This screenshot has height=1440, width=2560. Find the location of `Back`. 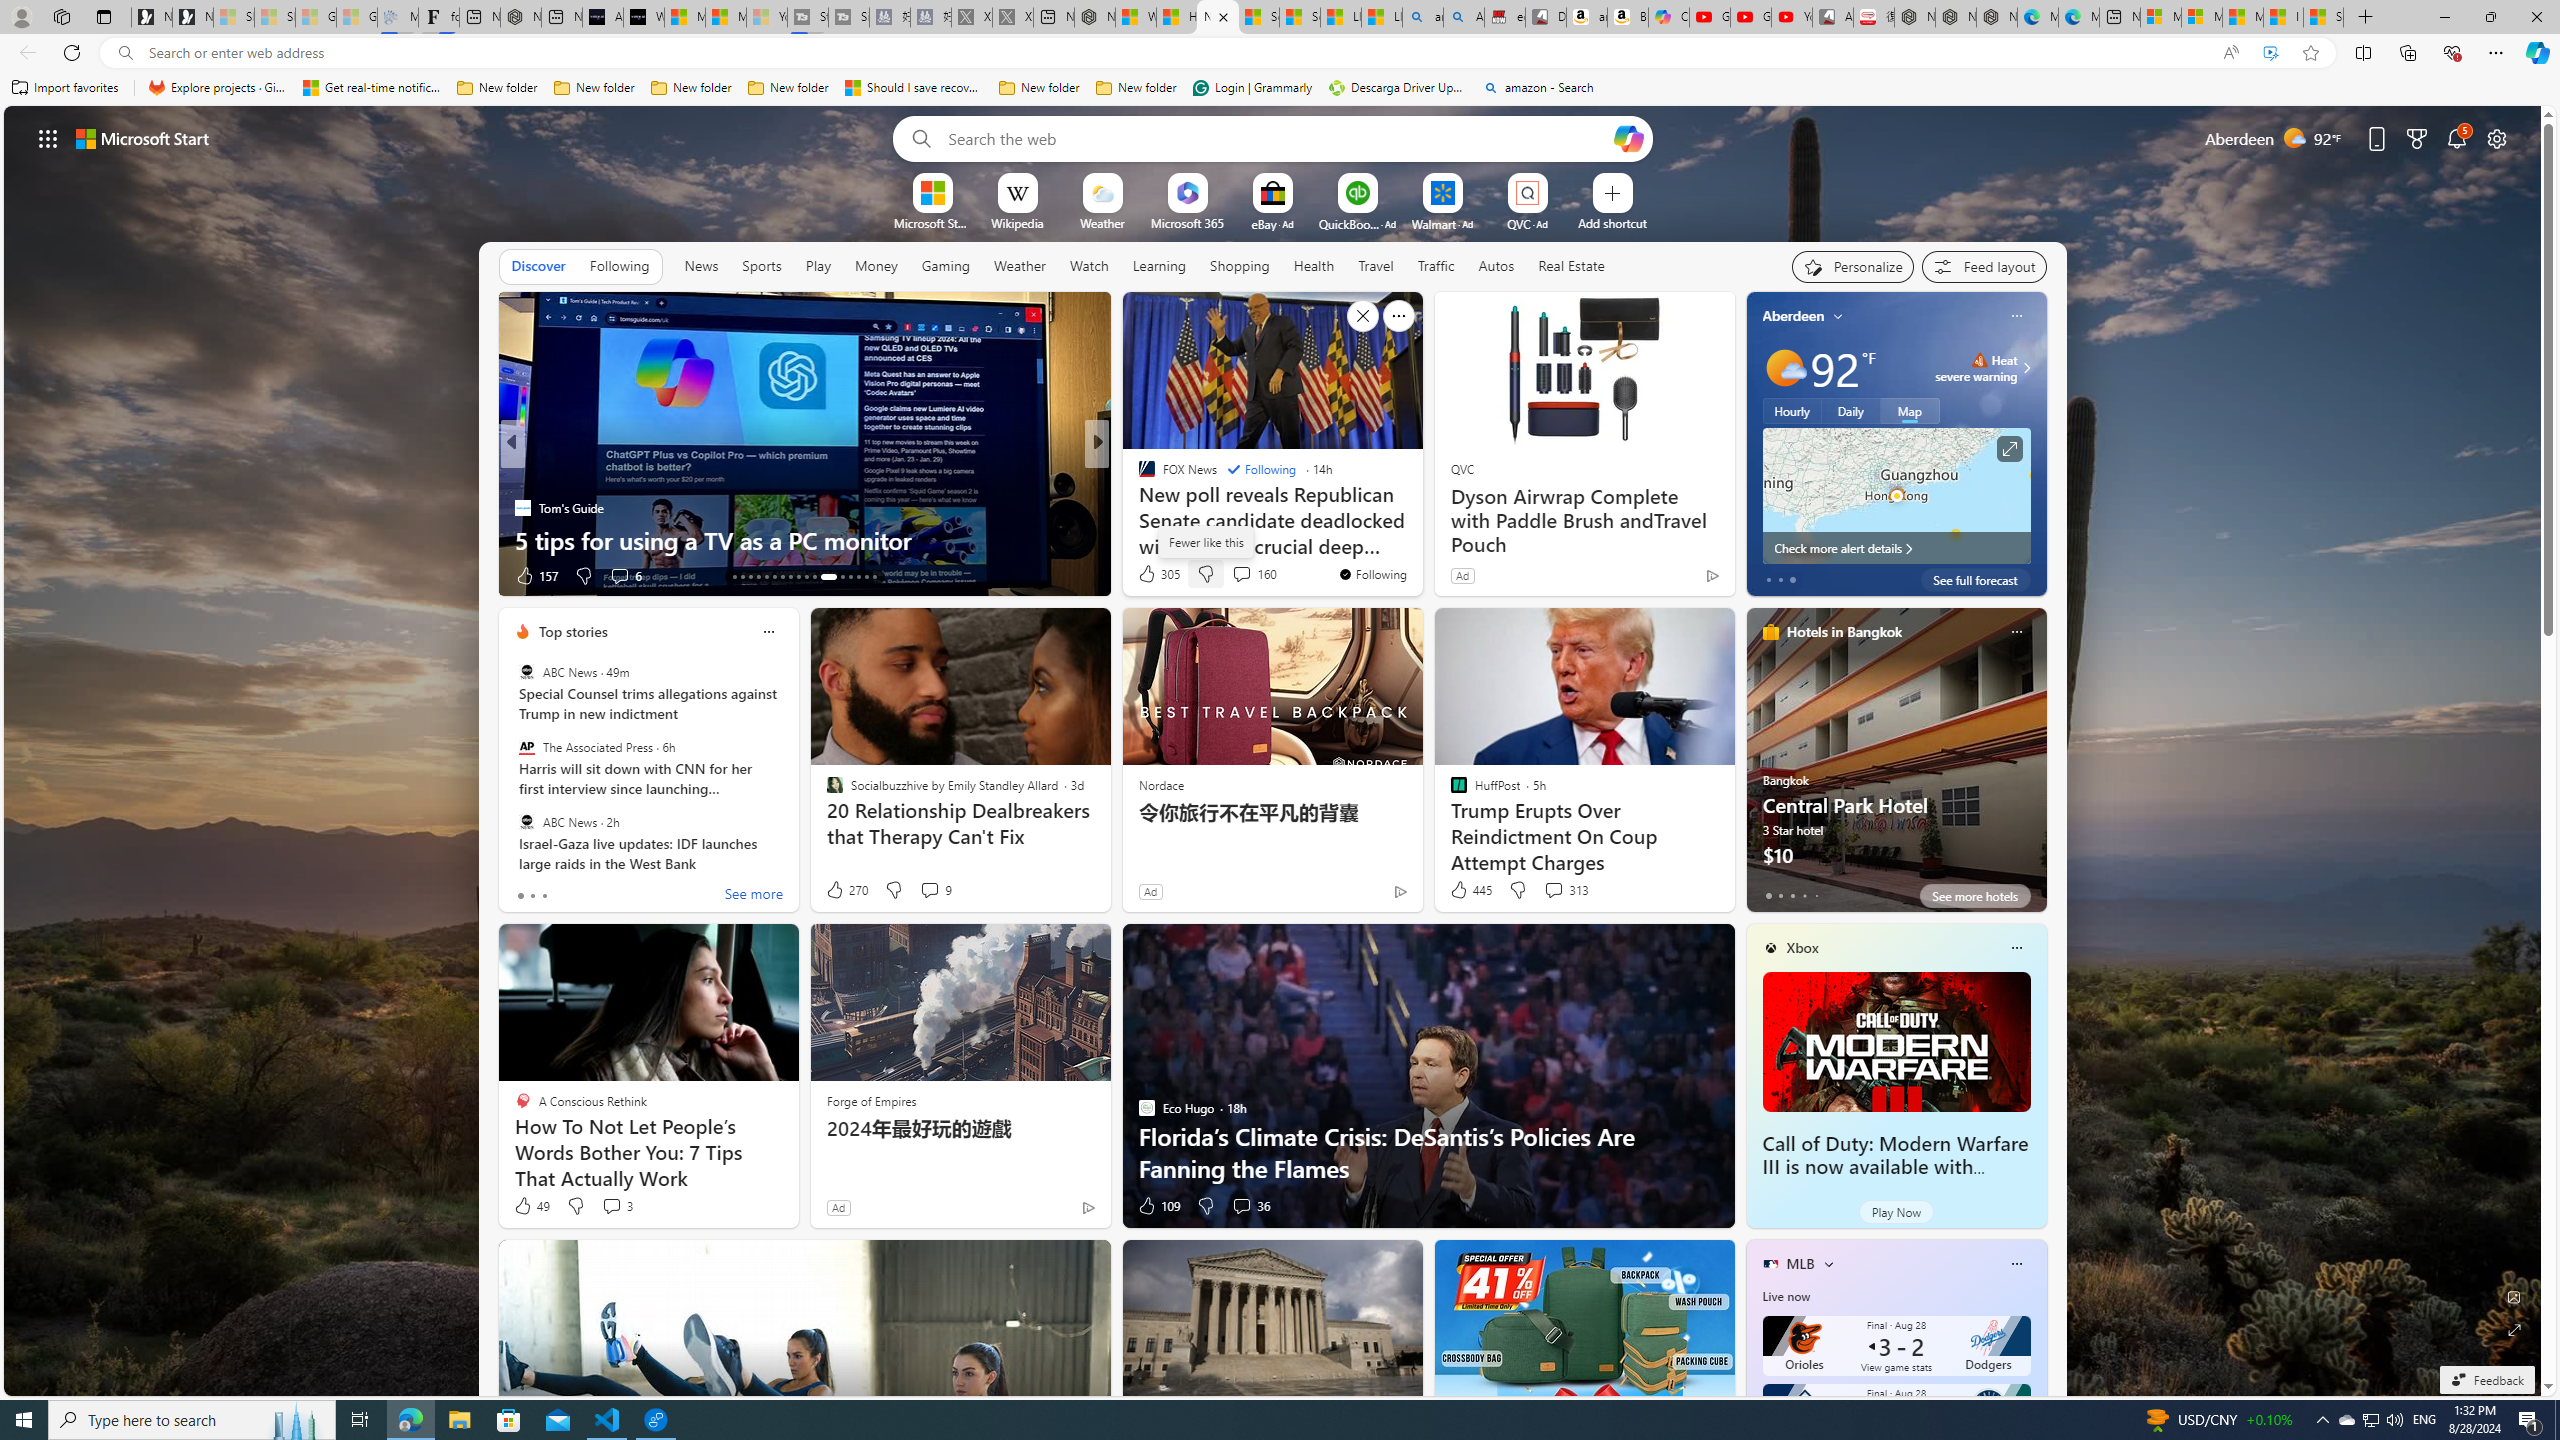

Back is located at coordinates (24, 52).